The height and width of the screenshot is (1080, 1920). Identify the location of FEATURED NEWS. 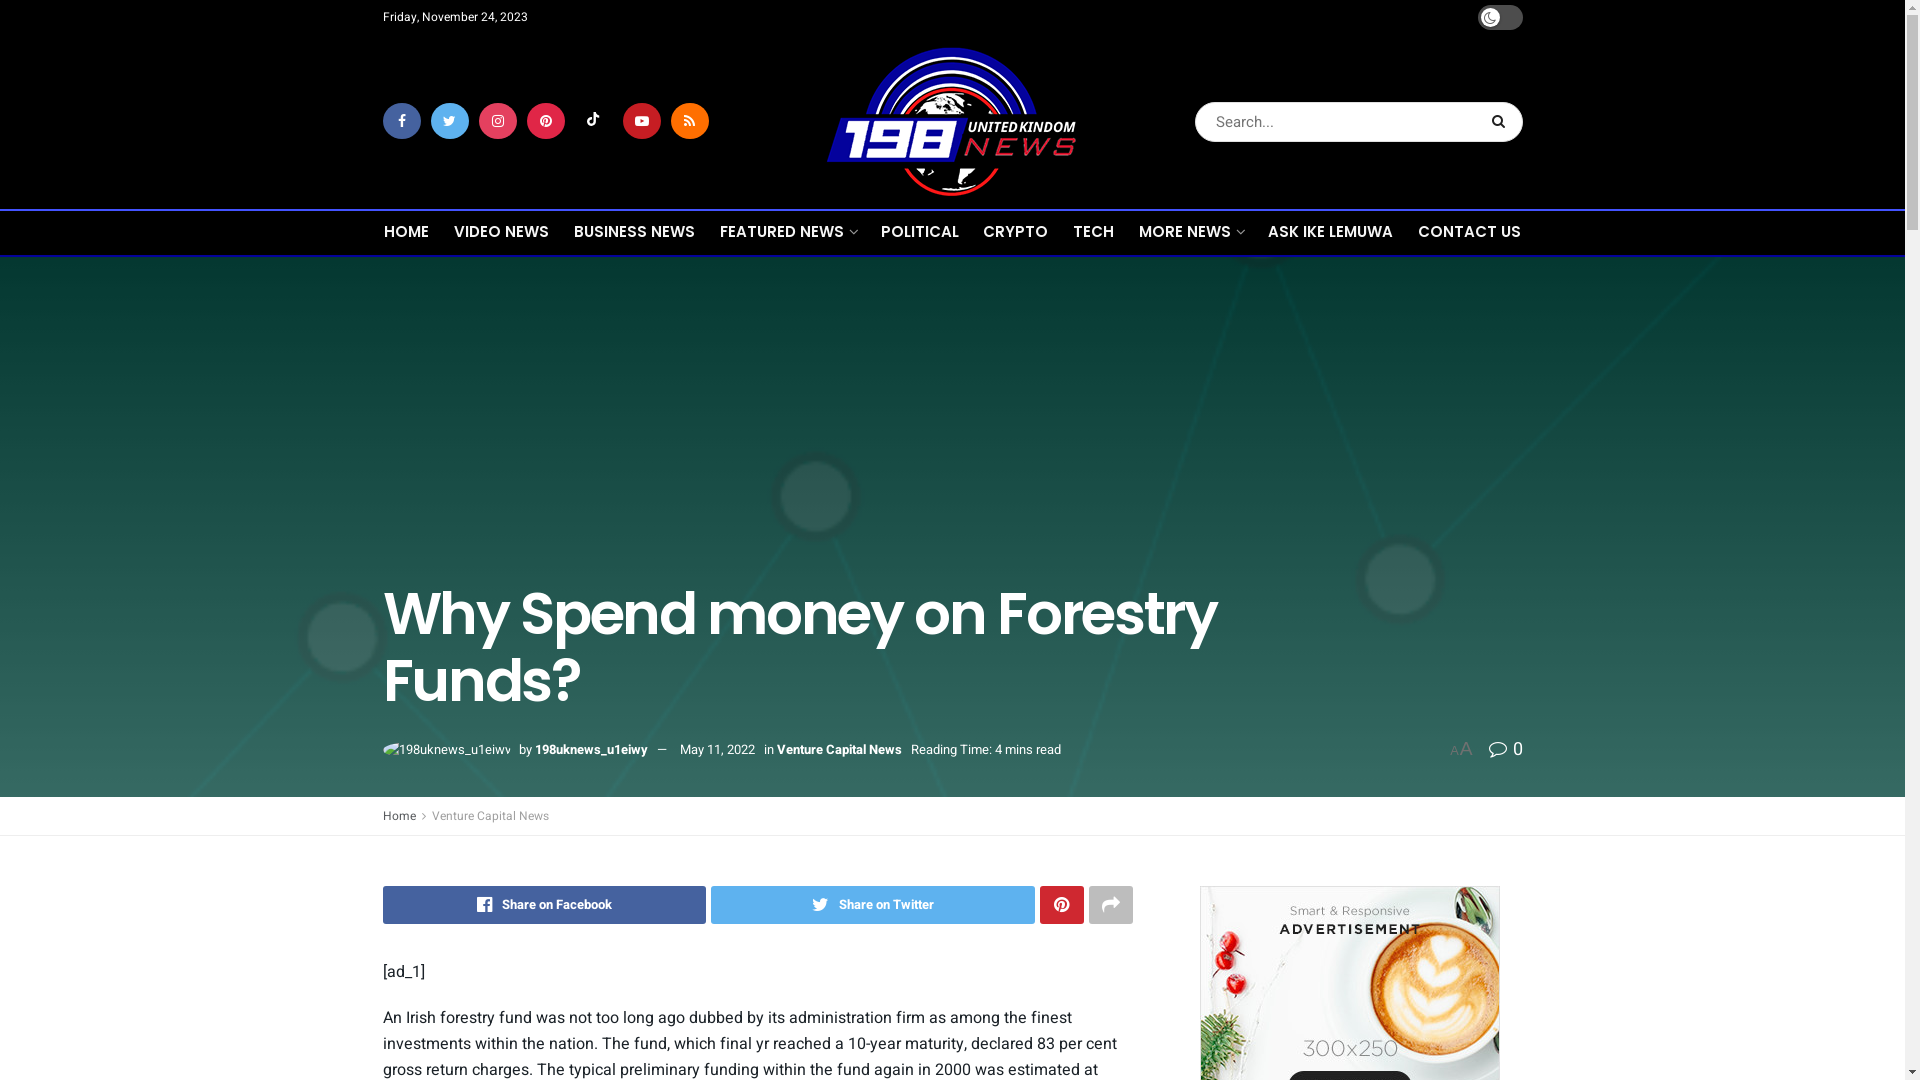
(788, 232).